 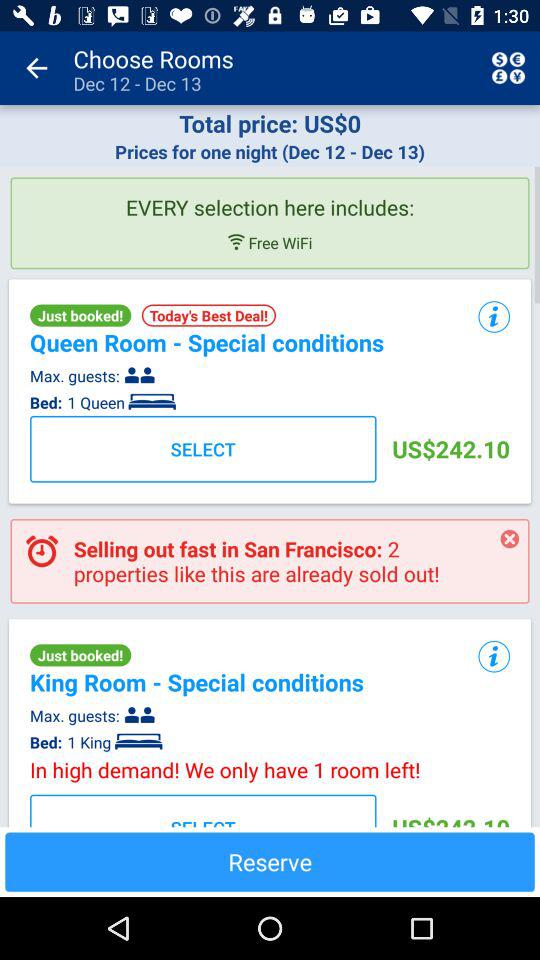 What do you see at coordinates (510, 539) in the screenshot?
I see `choose item next to selling out fast icon` at bounding box center [510, 539].